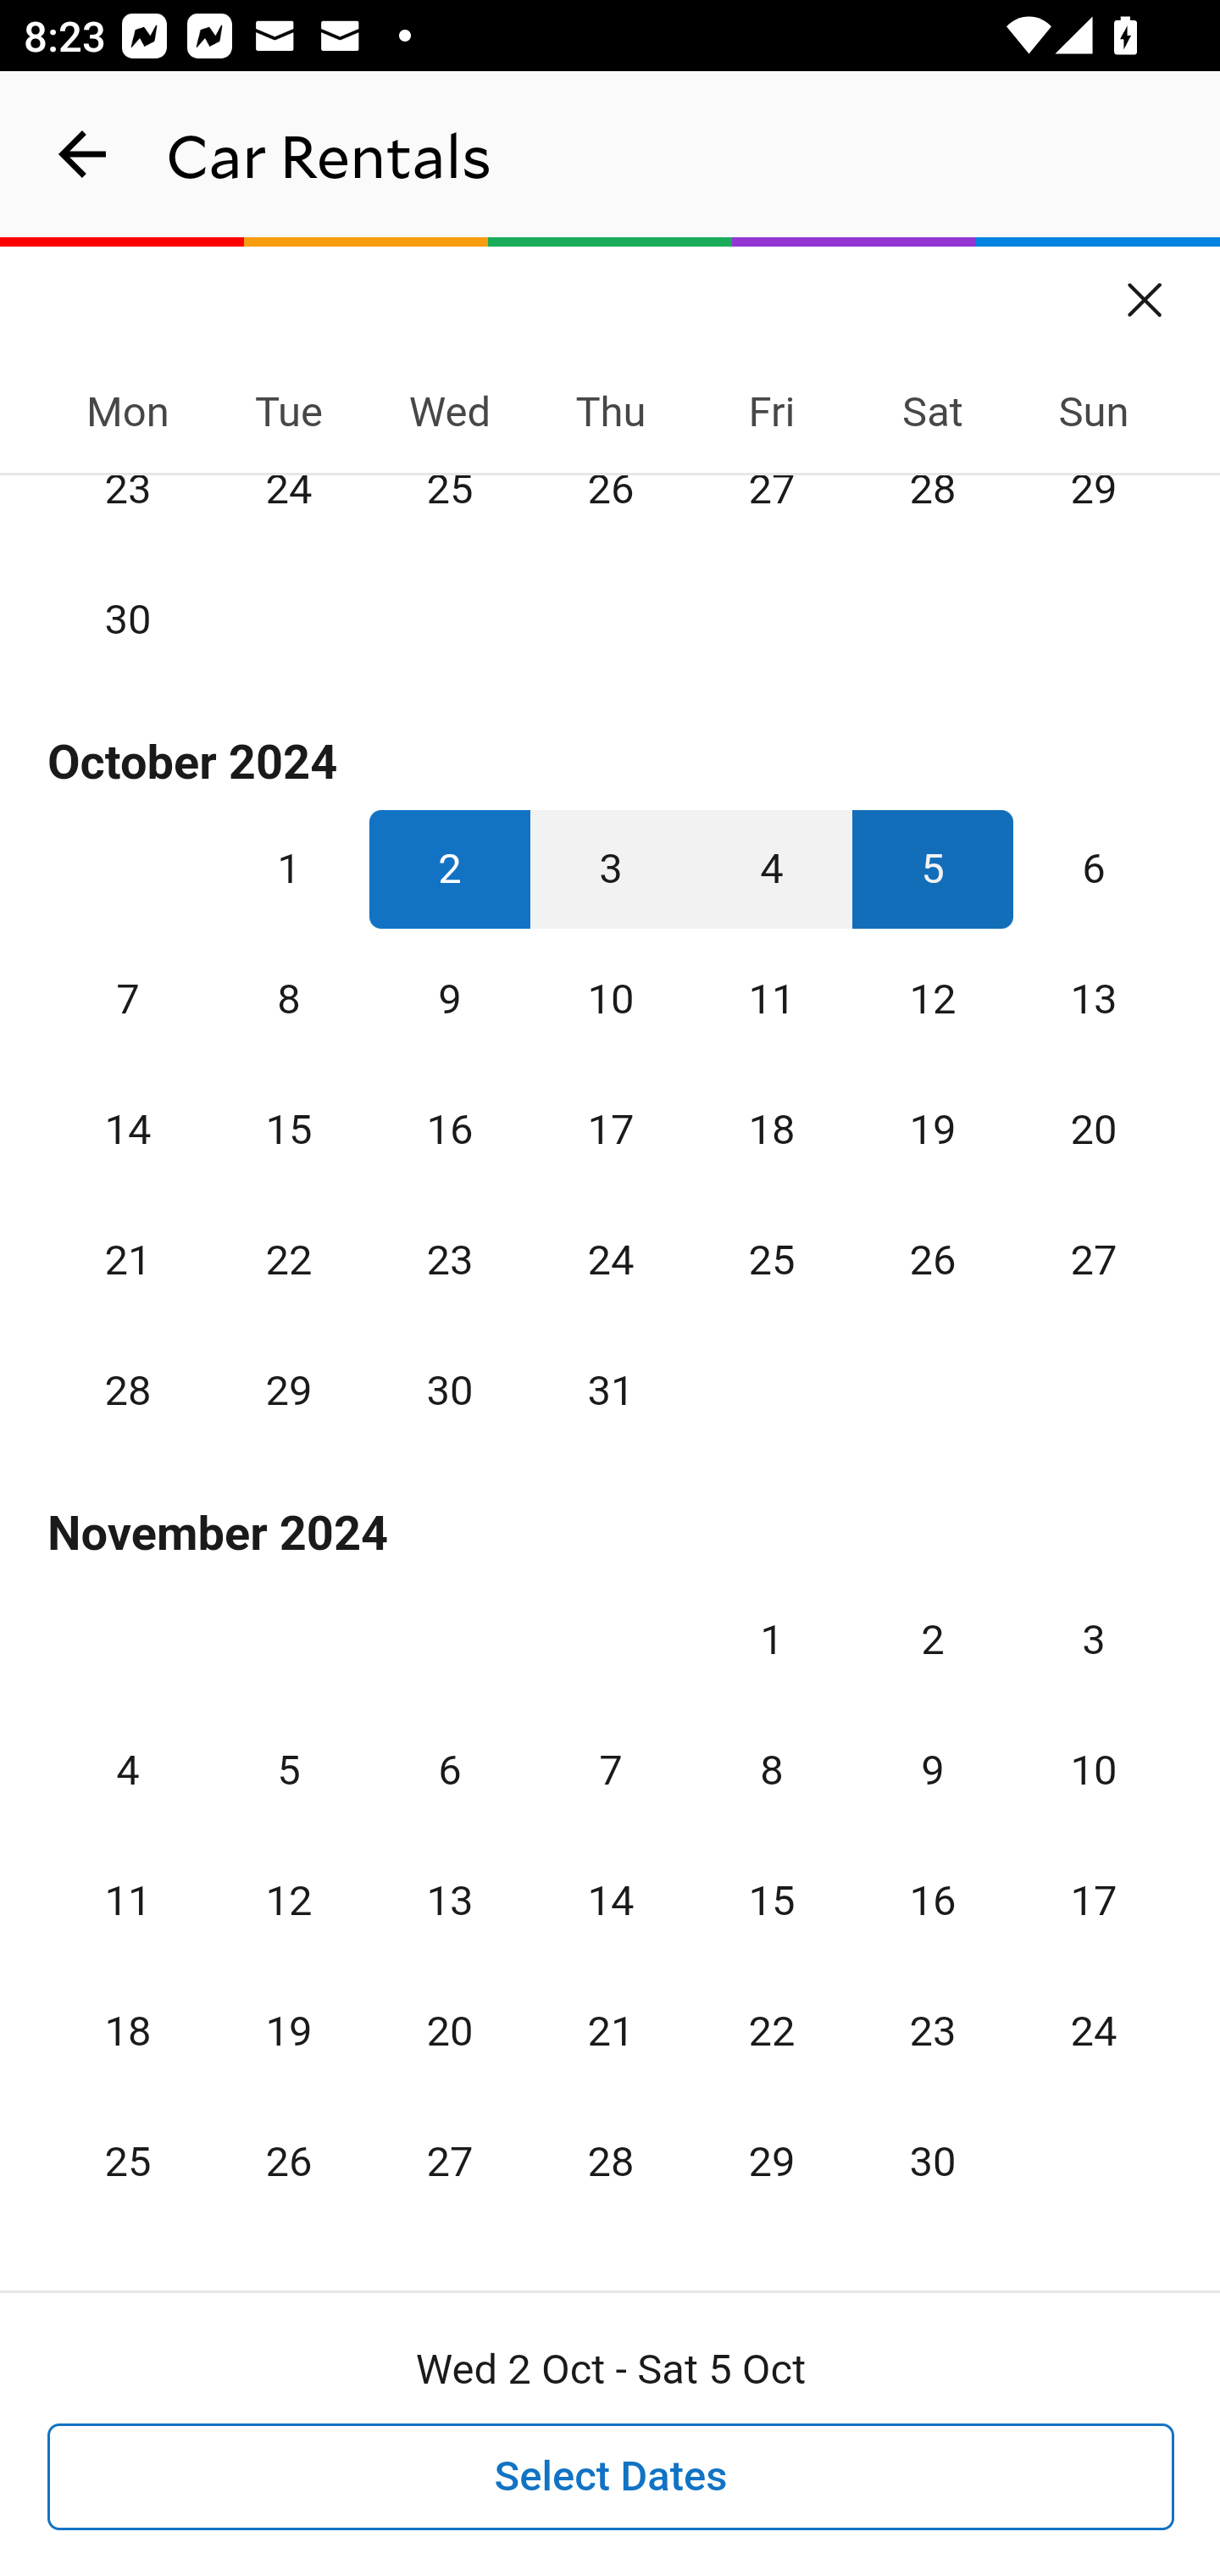  Describe the element at coordinates (129, 998) in the screenshot. I see `7 October 2024` at that location.